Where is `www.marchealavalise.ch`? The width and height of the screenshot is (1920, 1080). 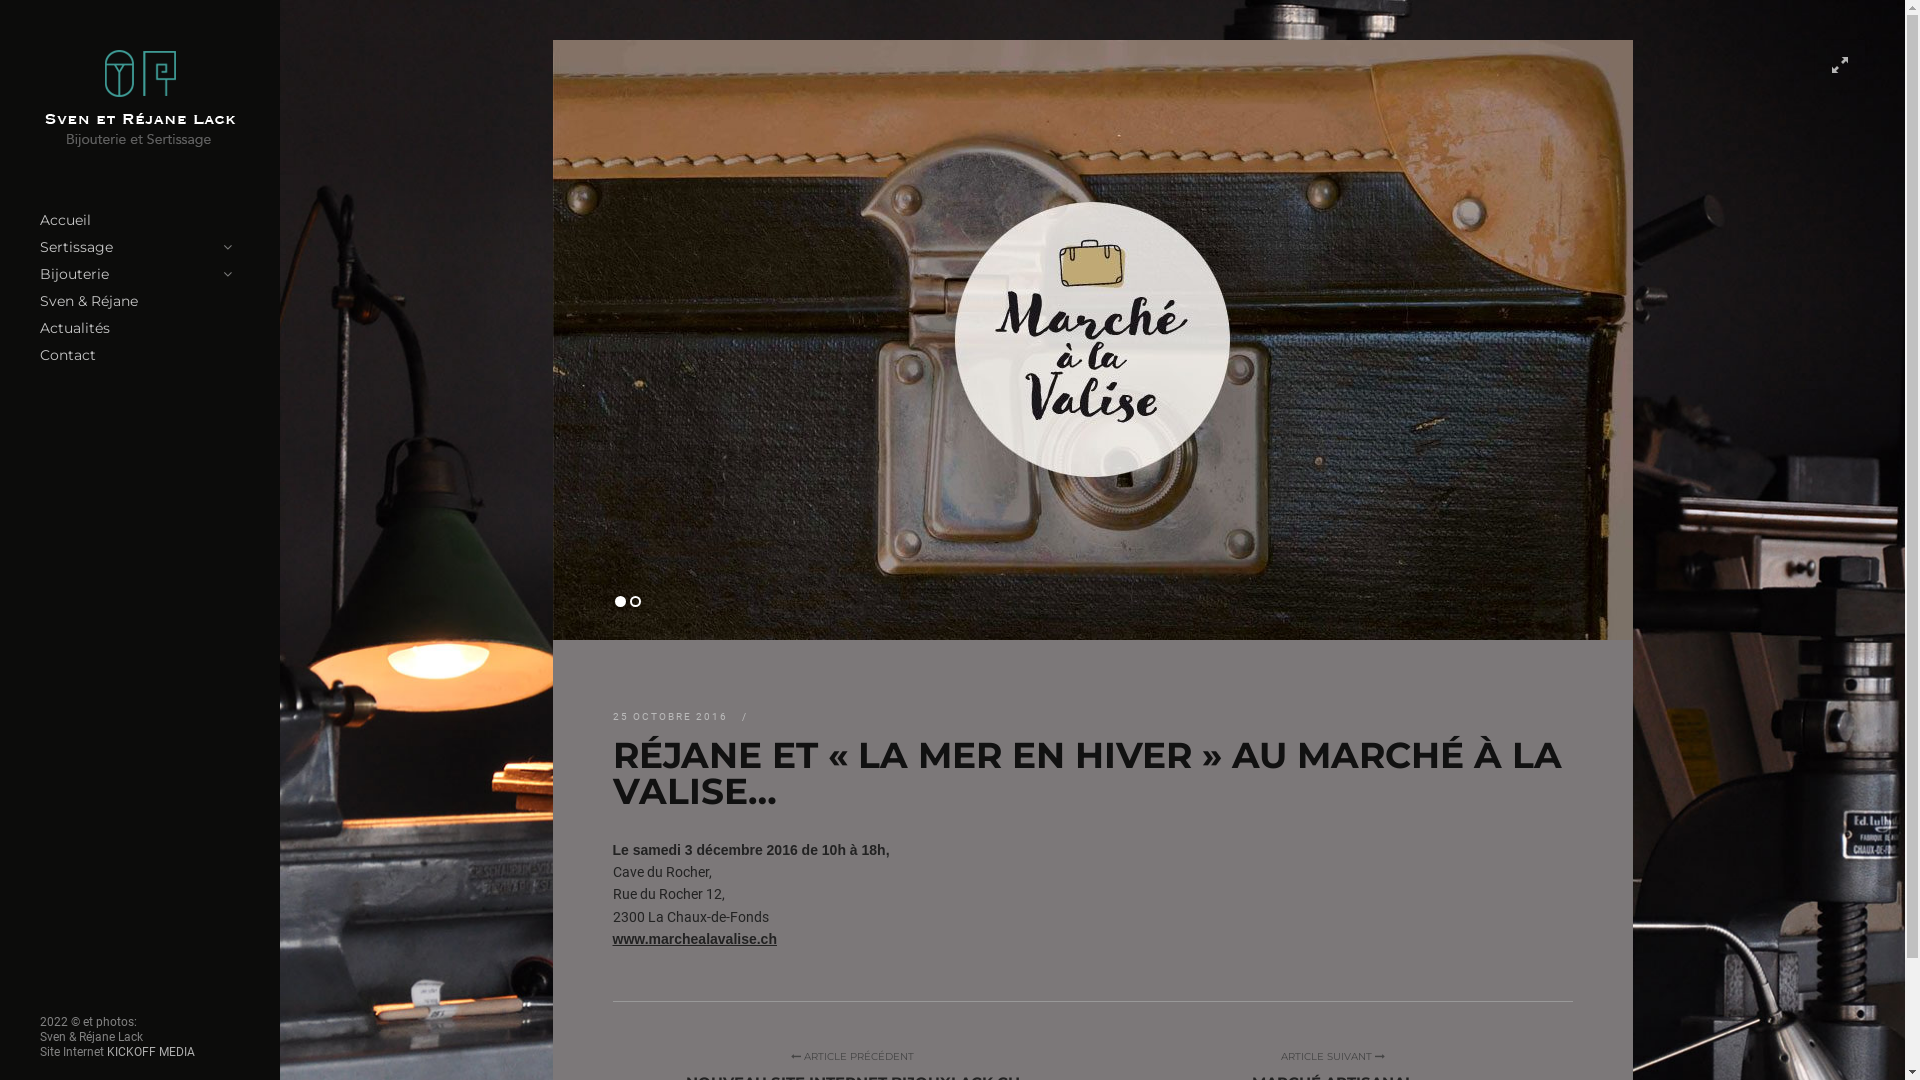
www.marchealavalise.ch is located at coordinates (694, 939).